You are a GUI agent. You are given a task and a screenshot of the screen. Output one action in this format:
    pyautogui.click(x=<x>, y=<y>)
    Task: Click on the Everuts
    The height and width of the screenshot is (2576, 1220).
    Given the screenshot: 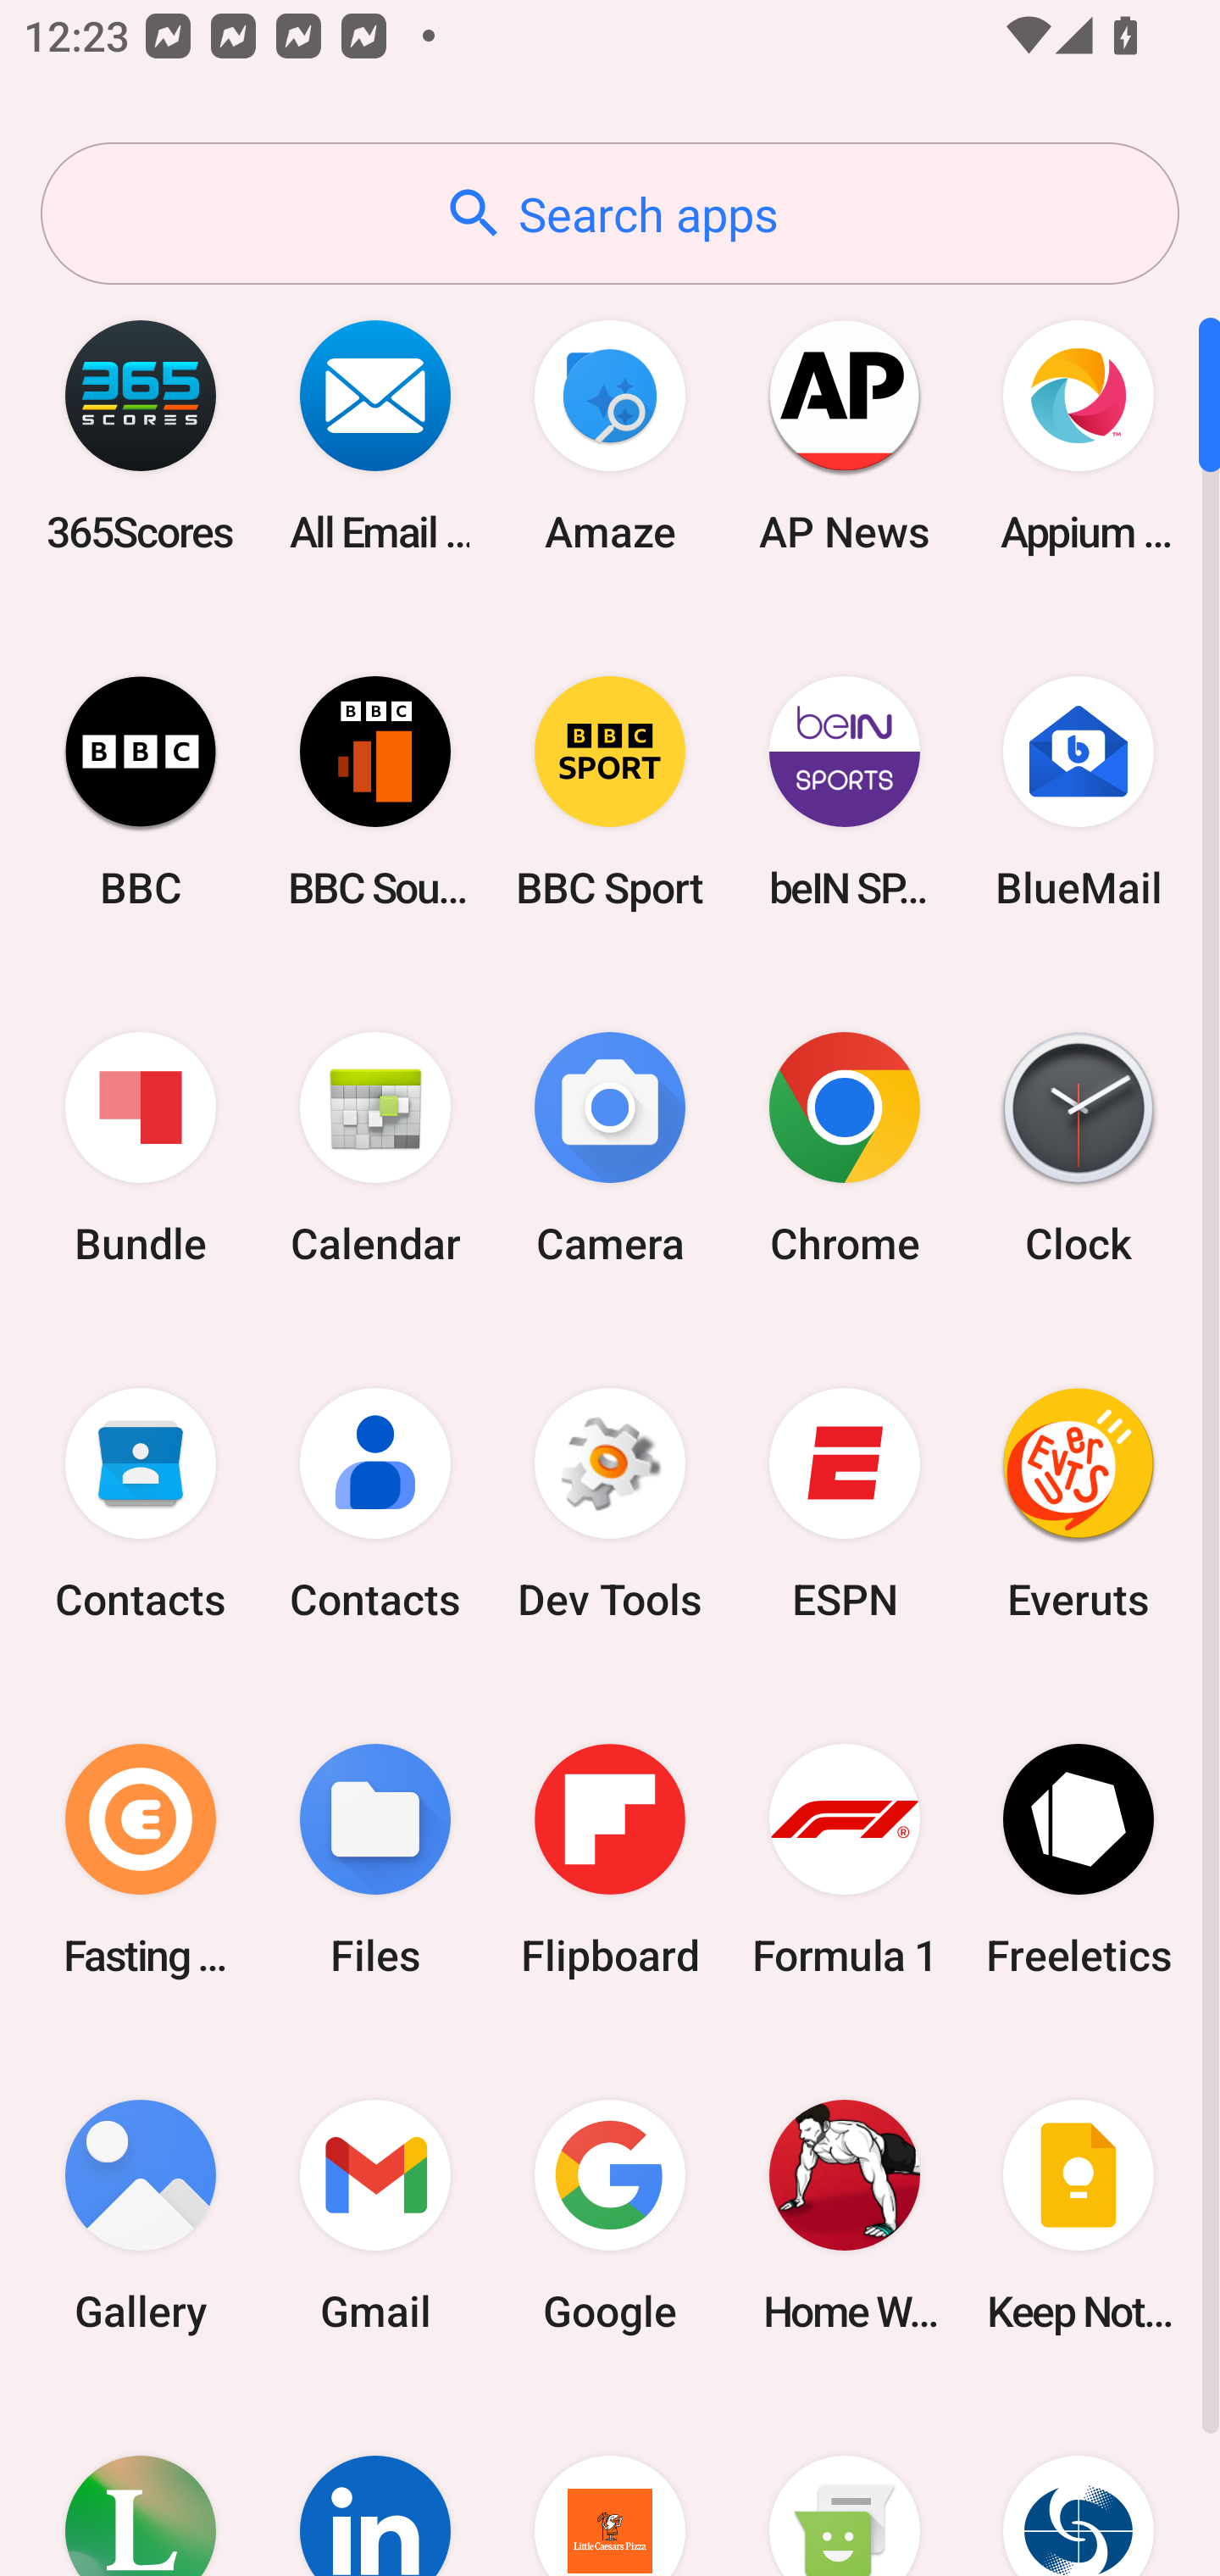 What is the action you would take?
    pyautogui.click(x=1079, y=1504)
    